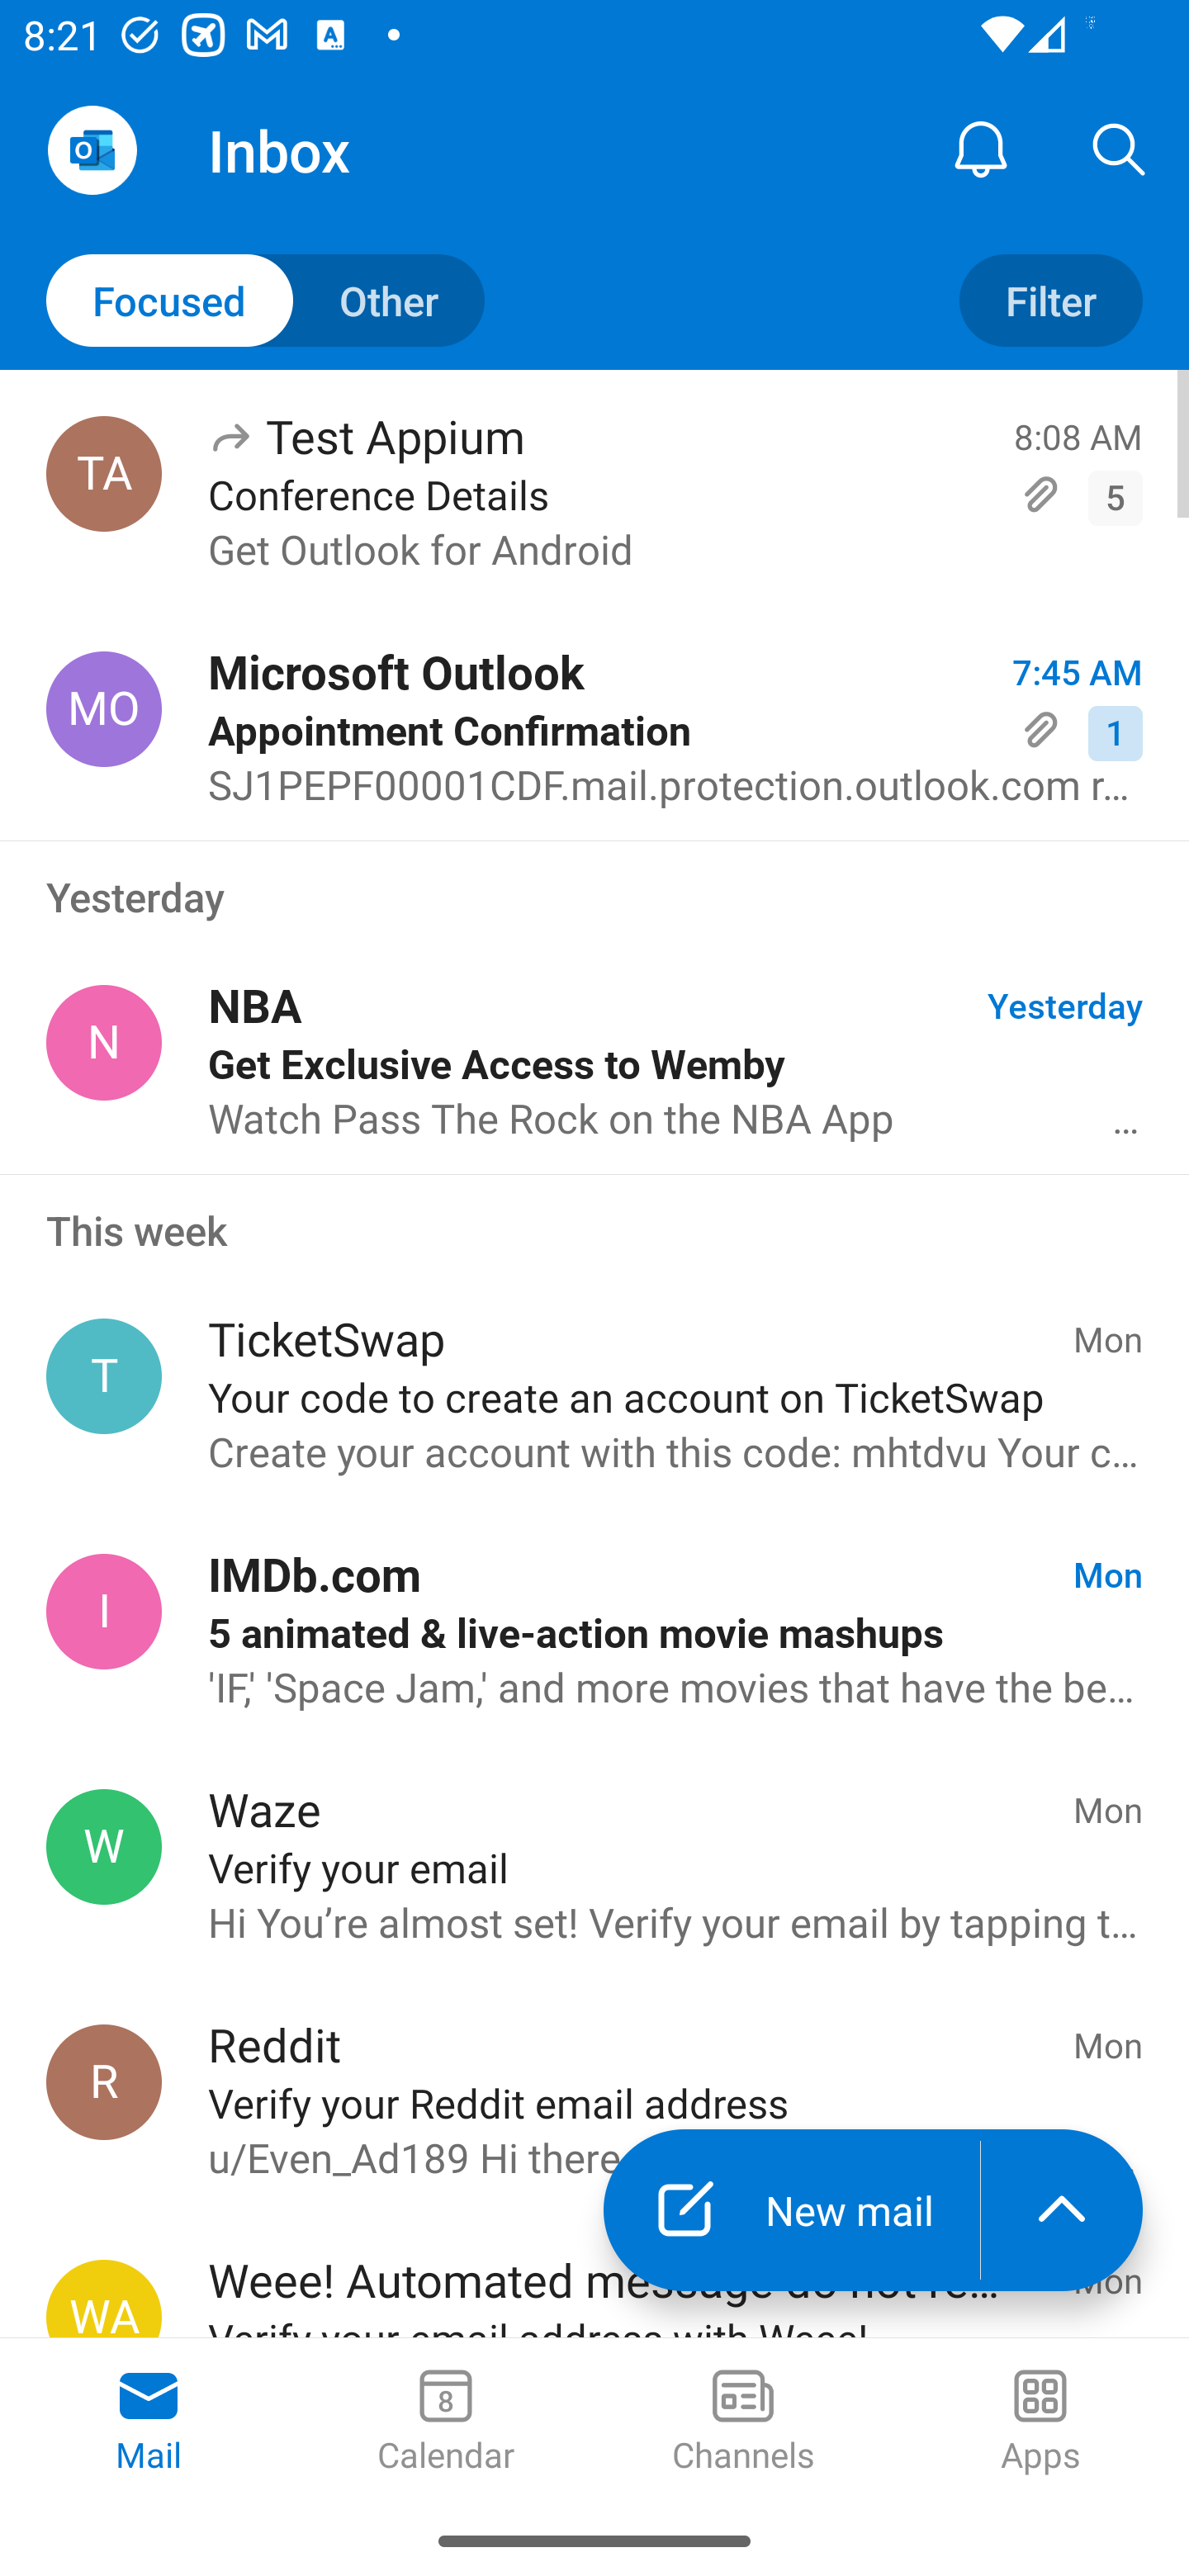  What do you see at coordinates (981, 149) in the screenshot?
I see `Notification Center` at bounding box center [981, 149].